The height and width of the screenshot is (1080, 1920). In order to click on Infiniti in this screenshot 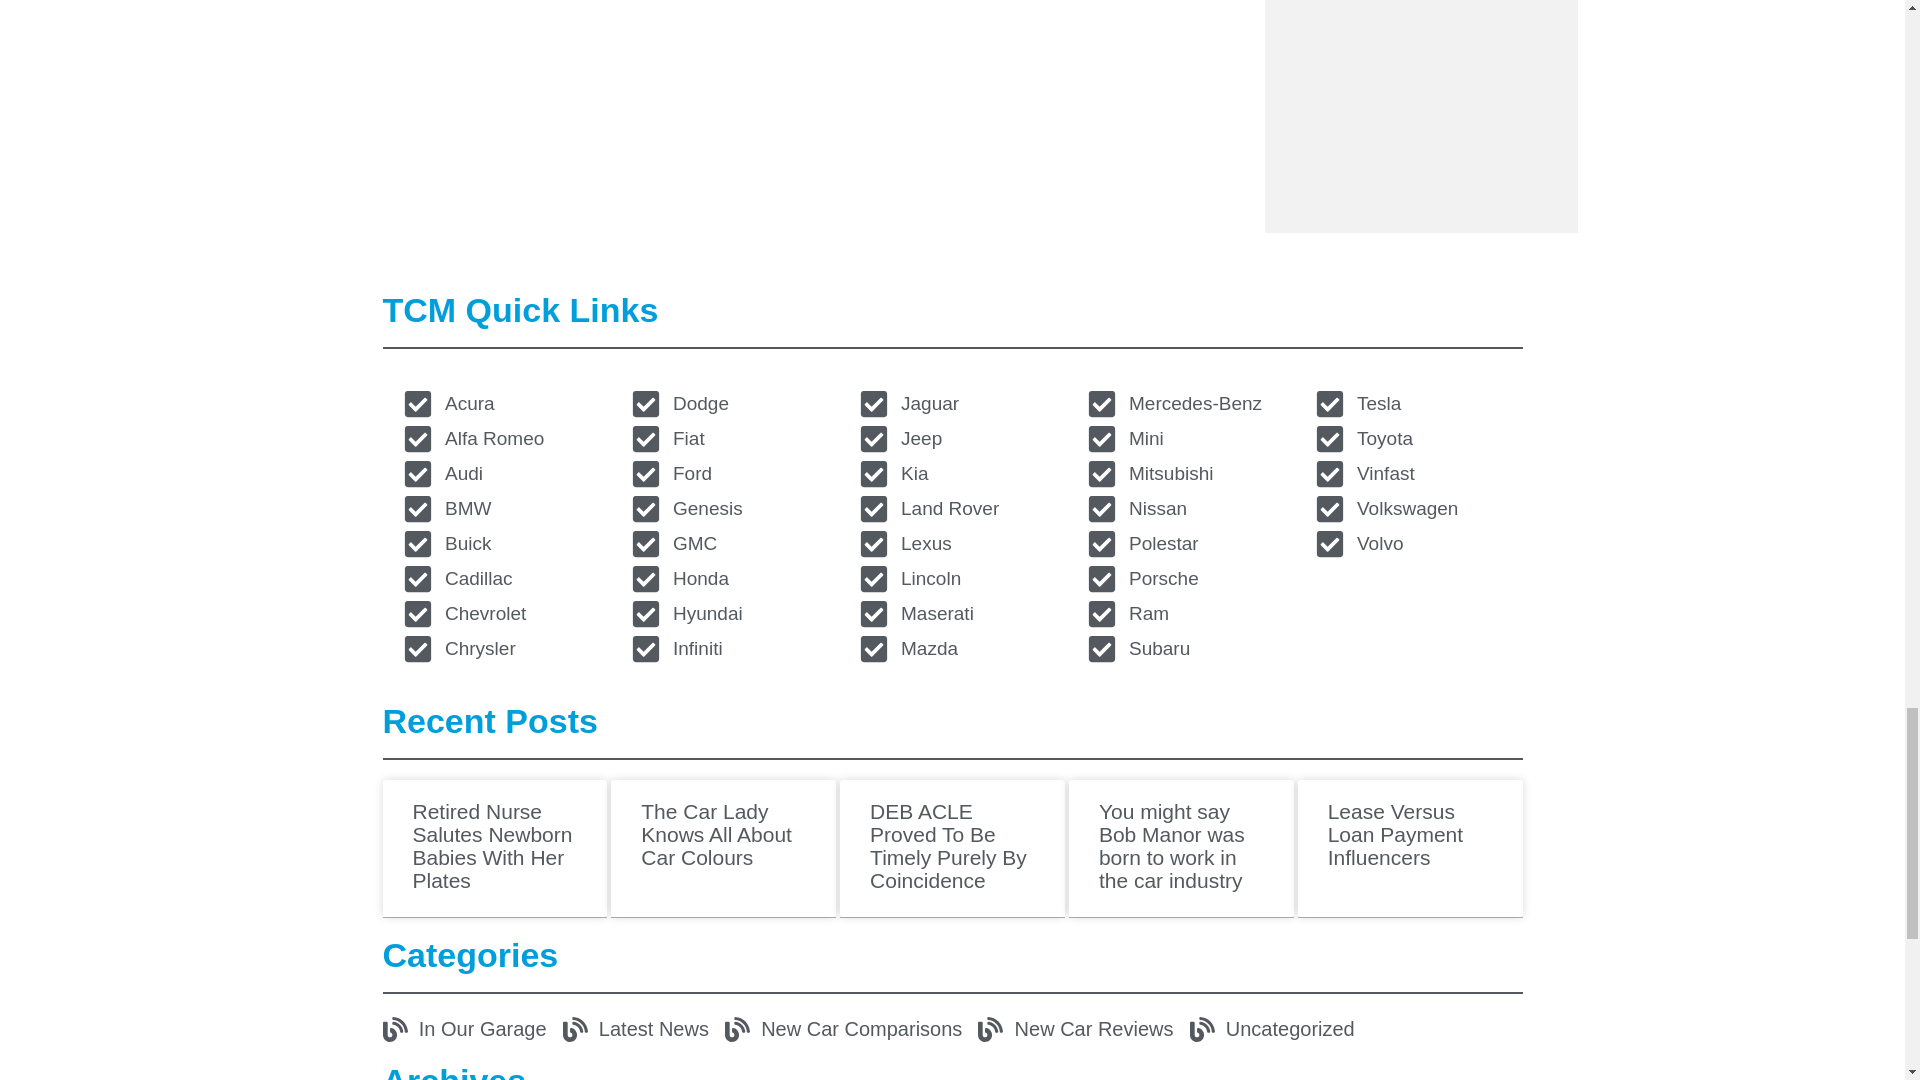, I will do `click(723, 648)`.